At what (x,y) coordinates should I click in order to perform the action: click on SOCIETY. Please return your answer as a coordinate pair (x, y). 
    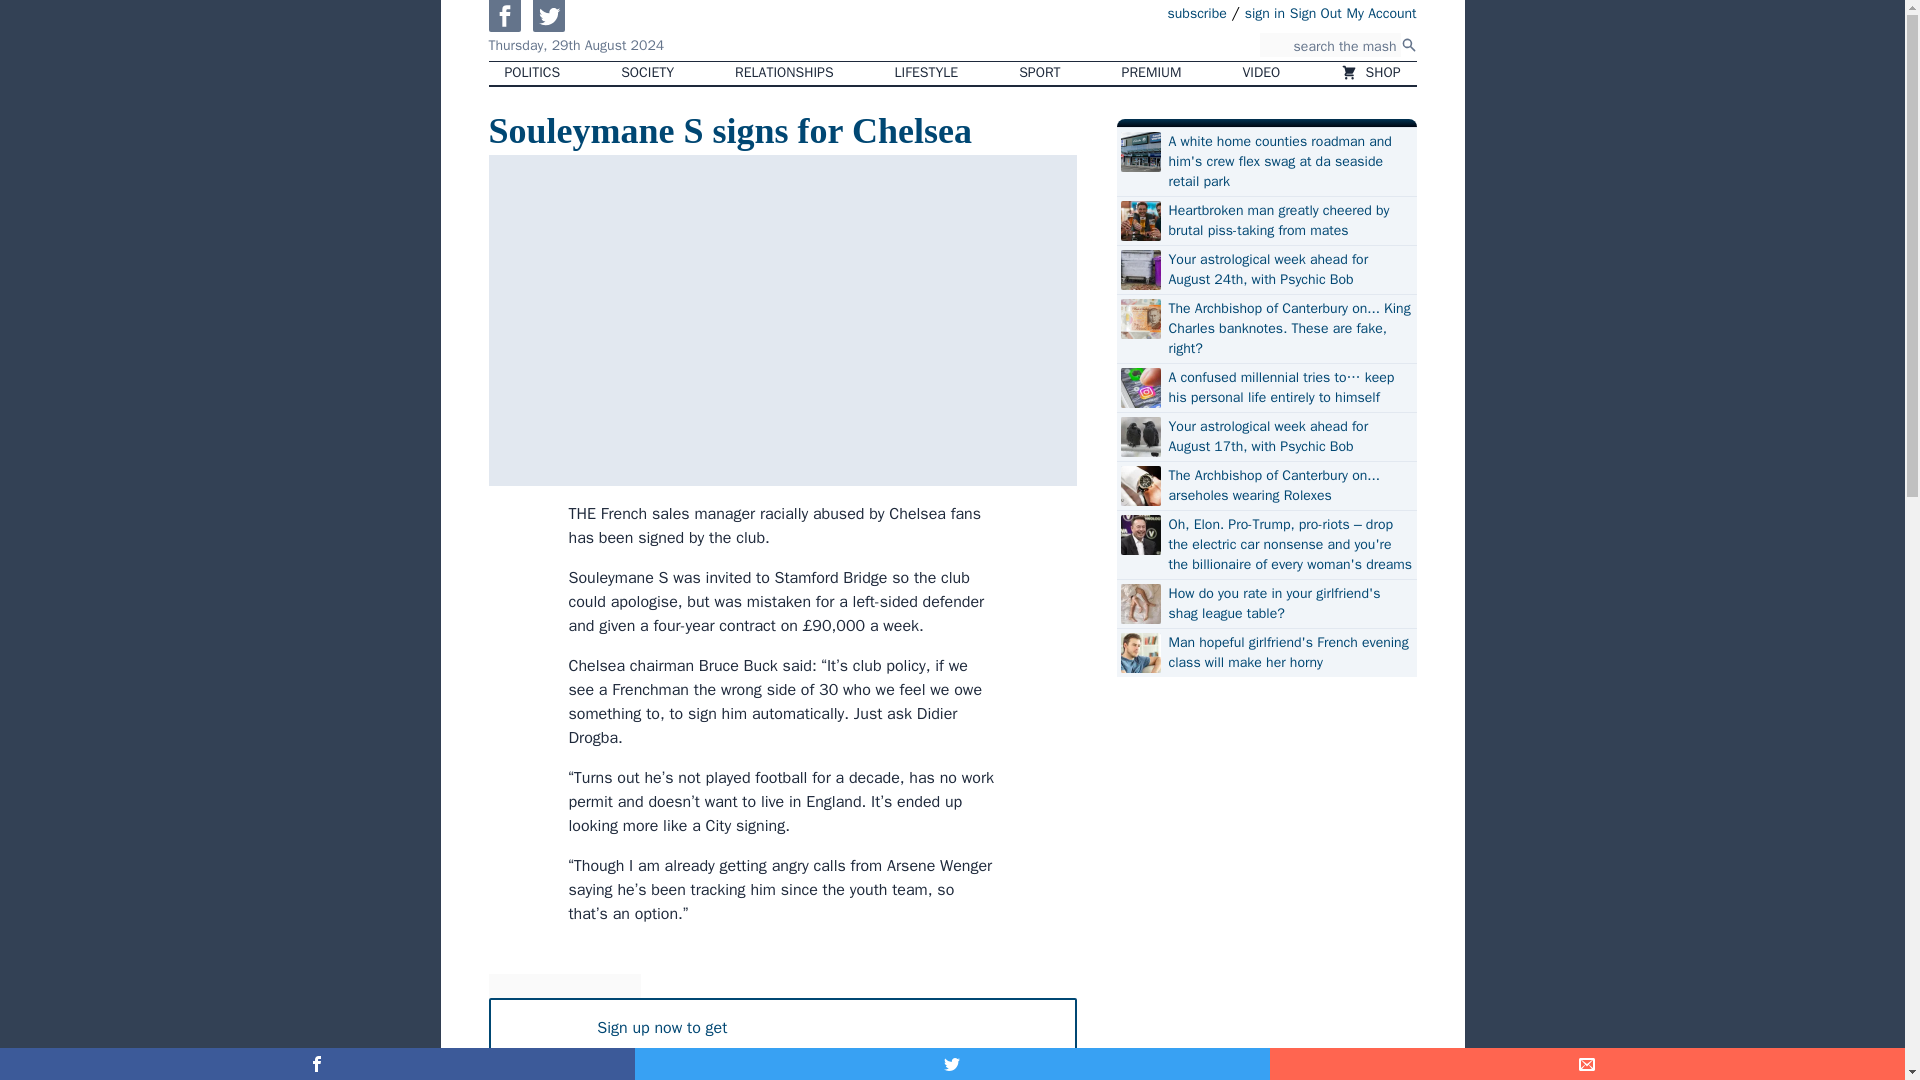
    Looking at the image, I should click on (646, 73).